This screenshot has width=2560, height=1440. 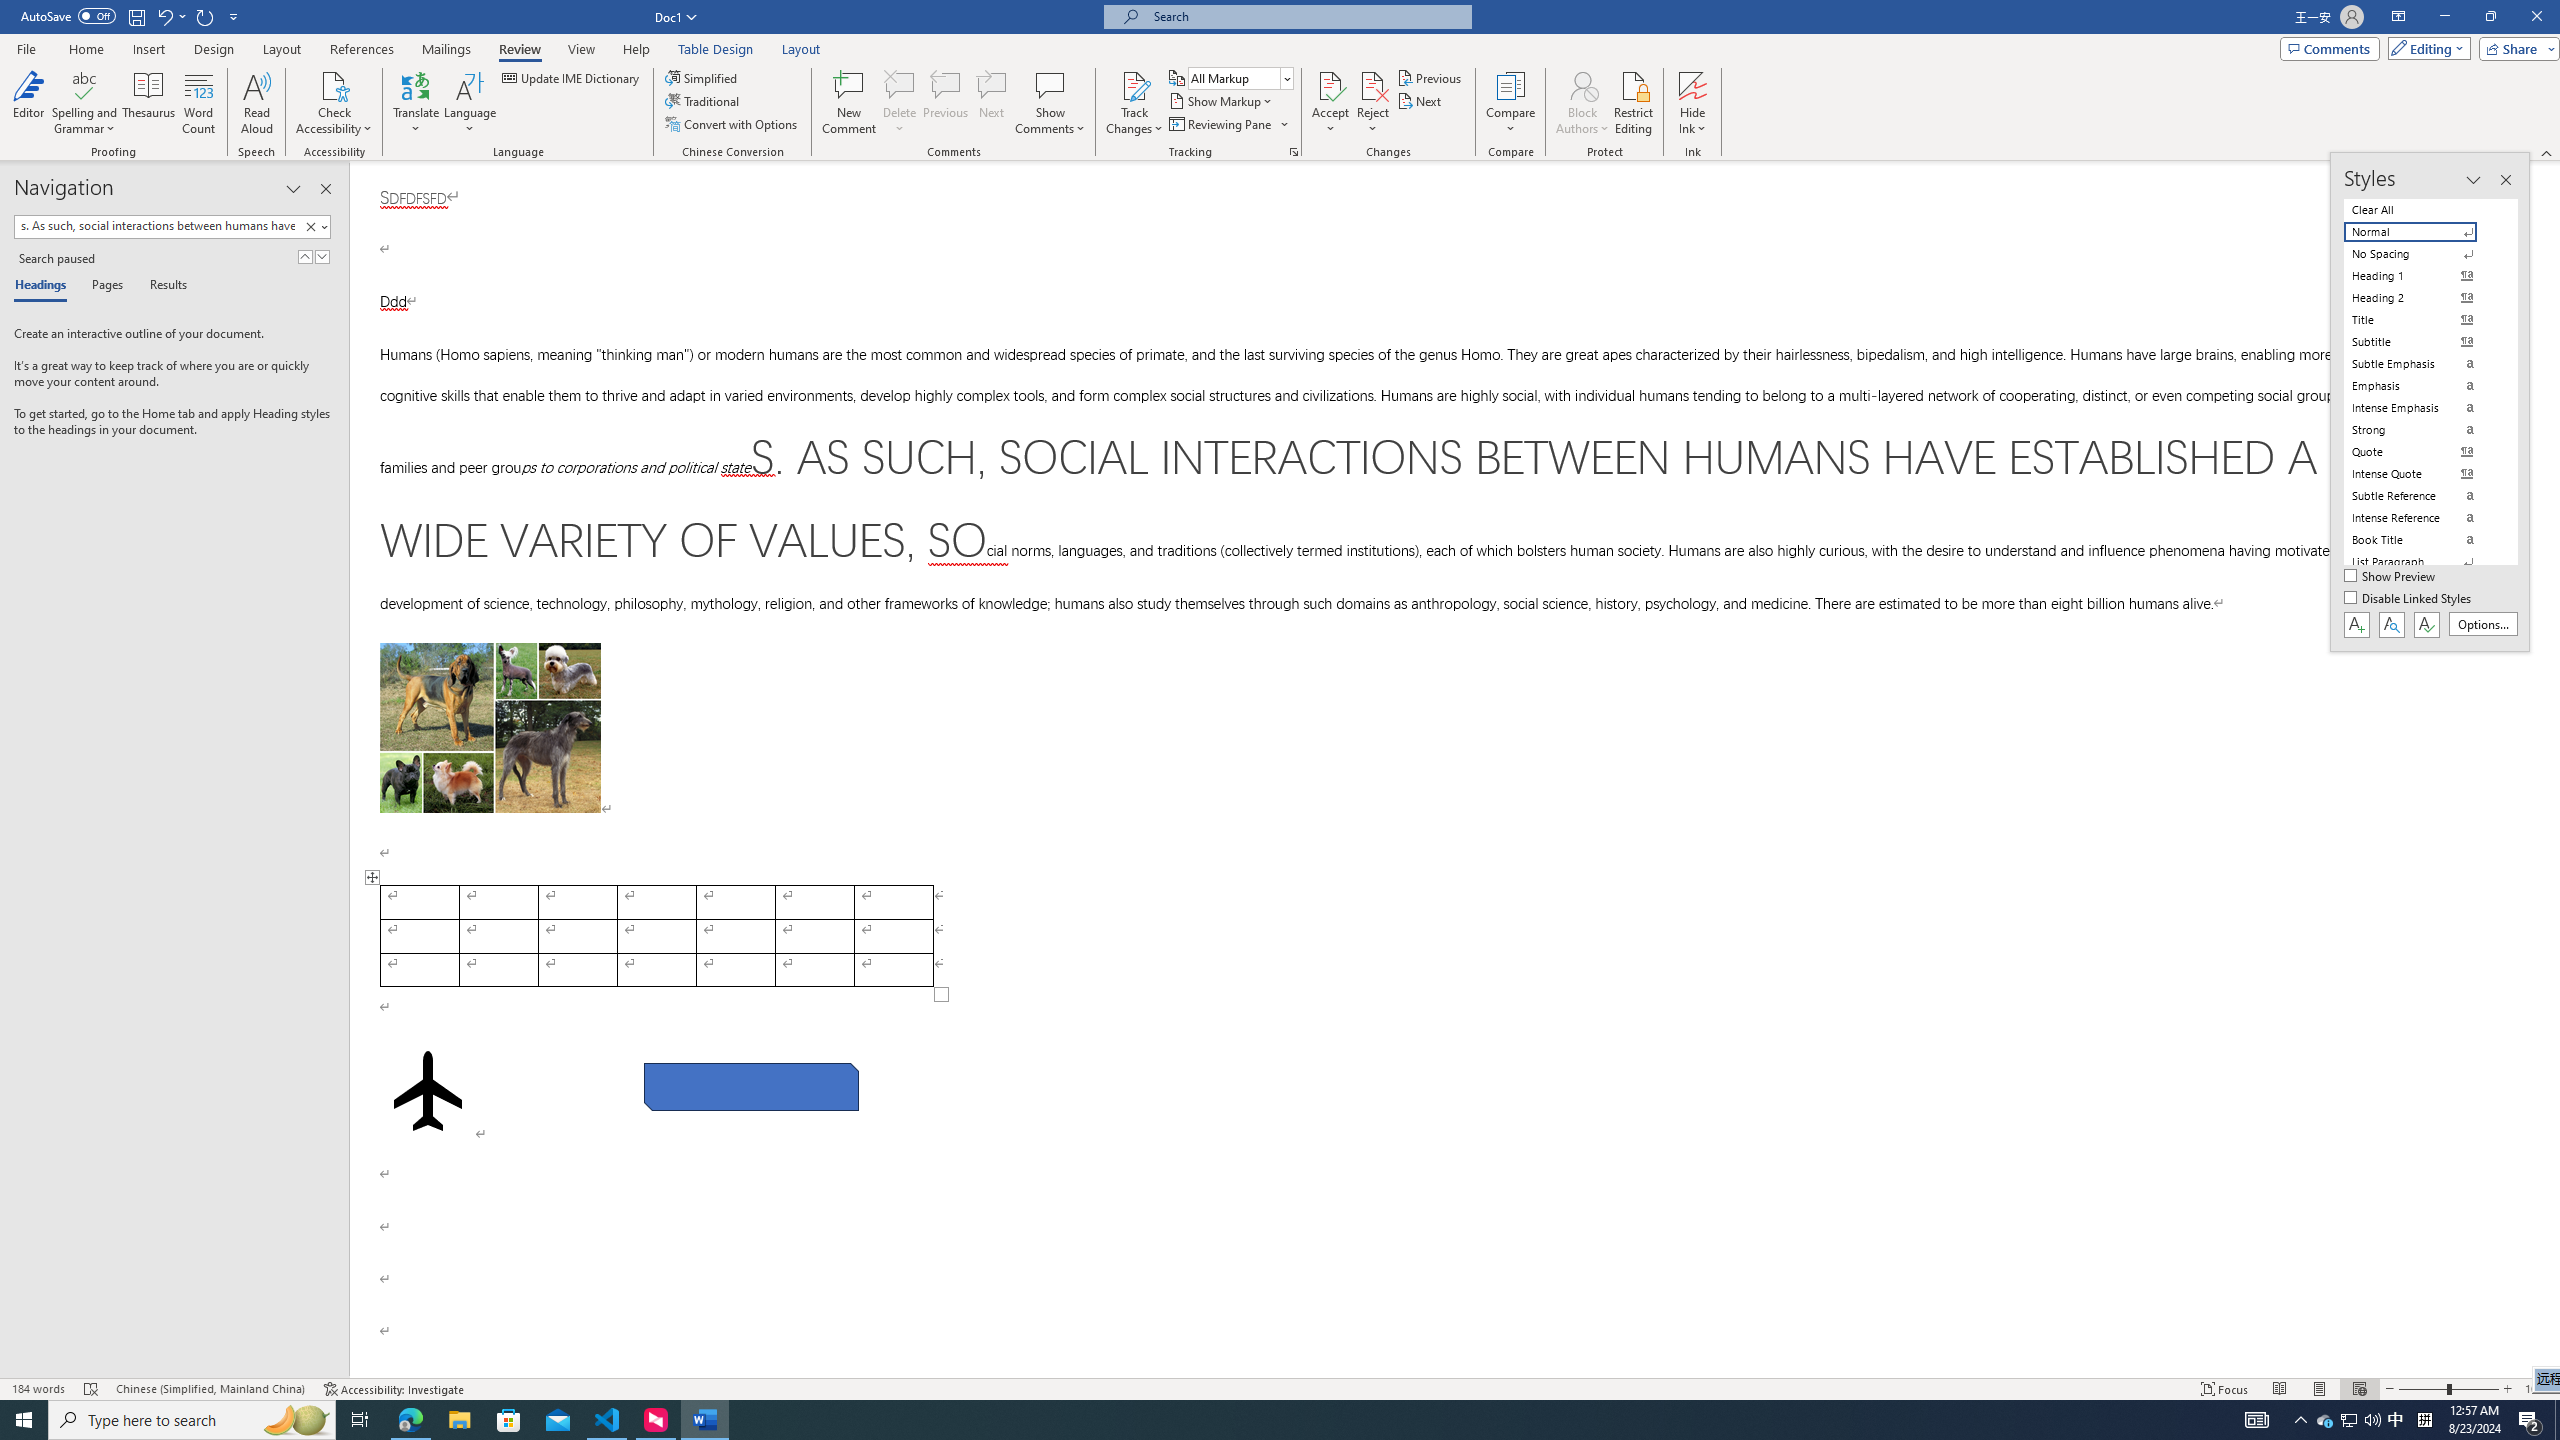 I want to click on Word Count 184 words, so click(x=40, y=1389).